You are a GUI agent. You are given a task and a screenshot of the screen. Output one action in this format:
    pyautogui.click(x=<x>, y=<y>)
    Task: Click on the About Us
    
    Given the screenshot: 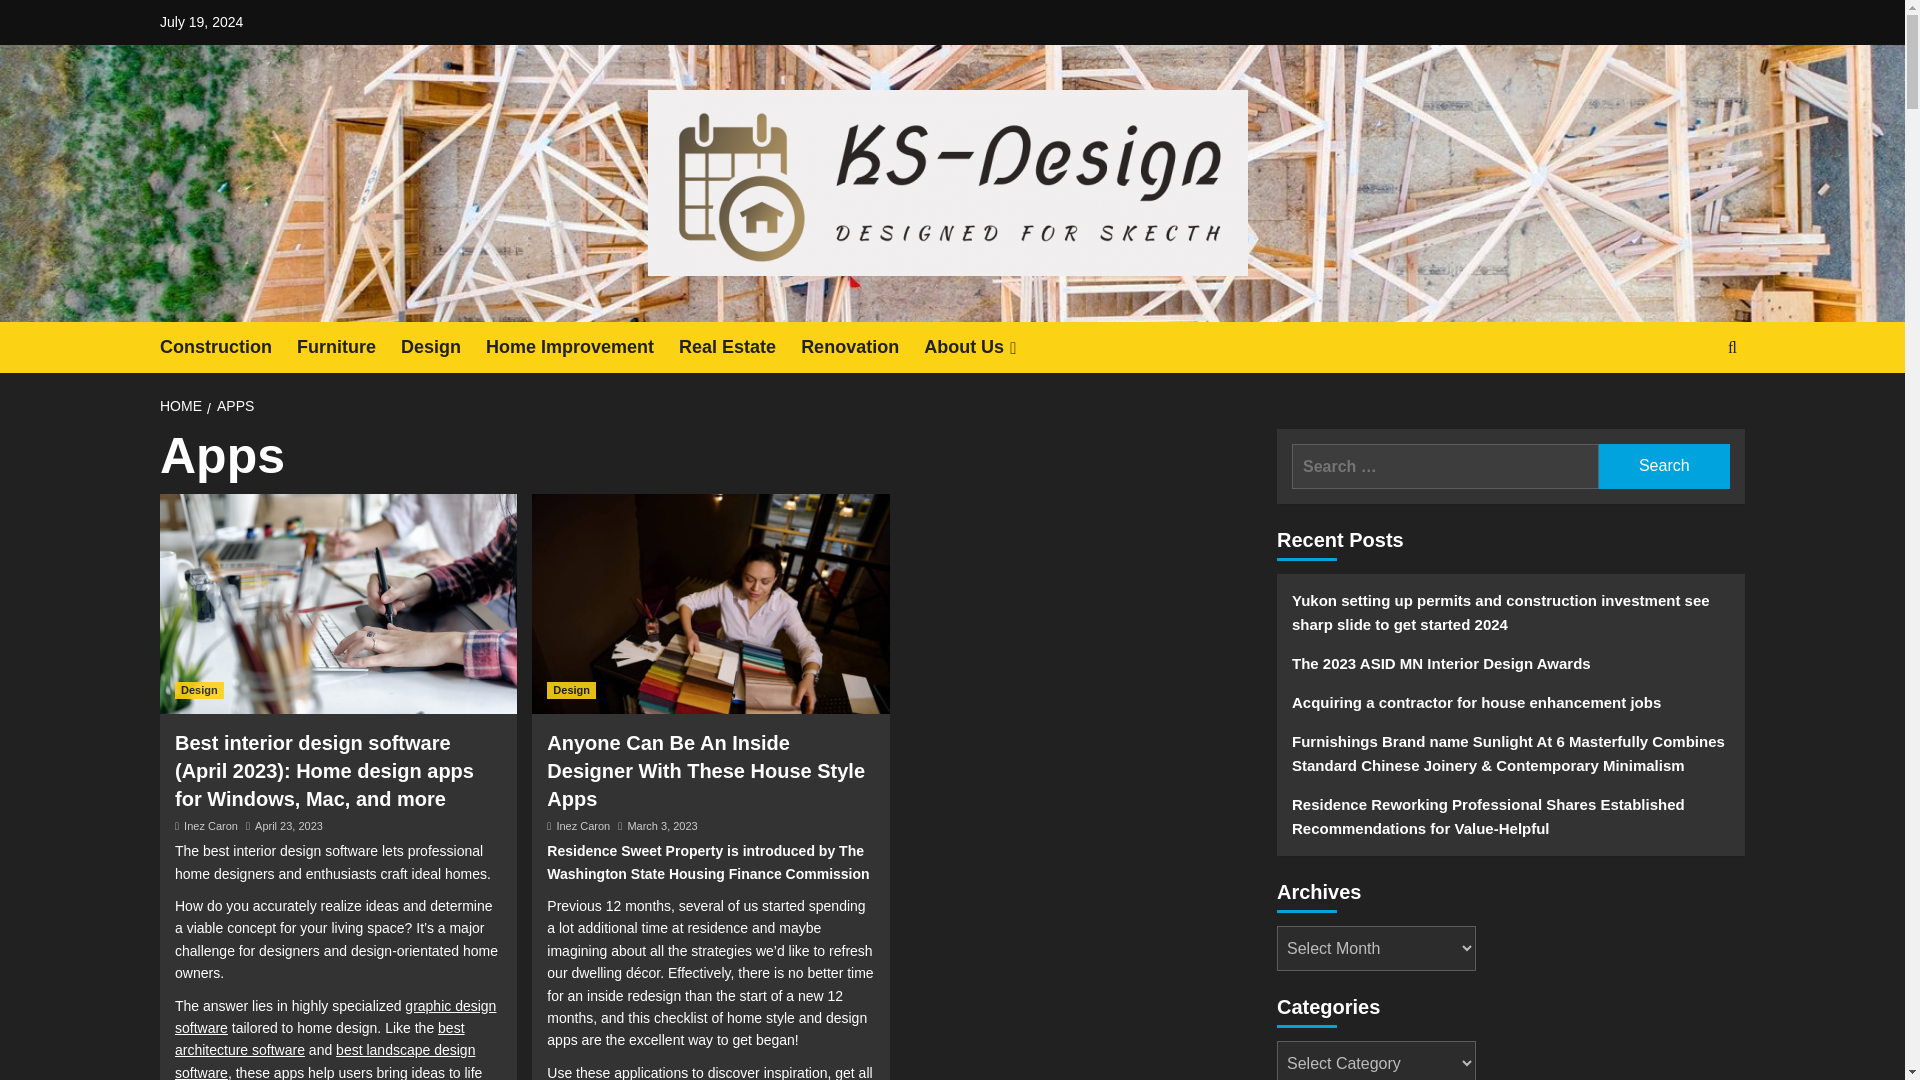 What is the action you would take?
    pyautogui.click(x=984, y=346)
    